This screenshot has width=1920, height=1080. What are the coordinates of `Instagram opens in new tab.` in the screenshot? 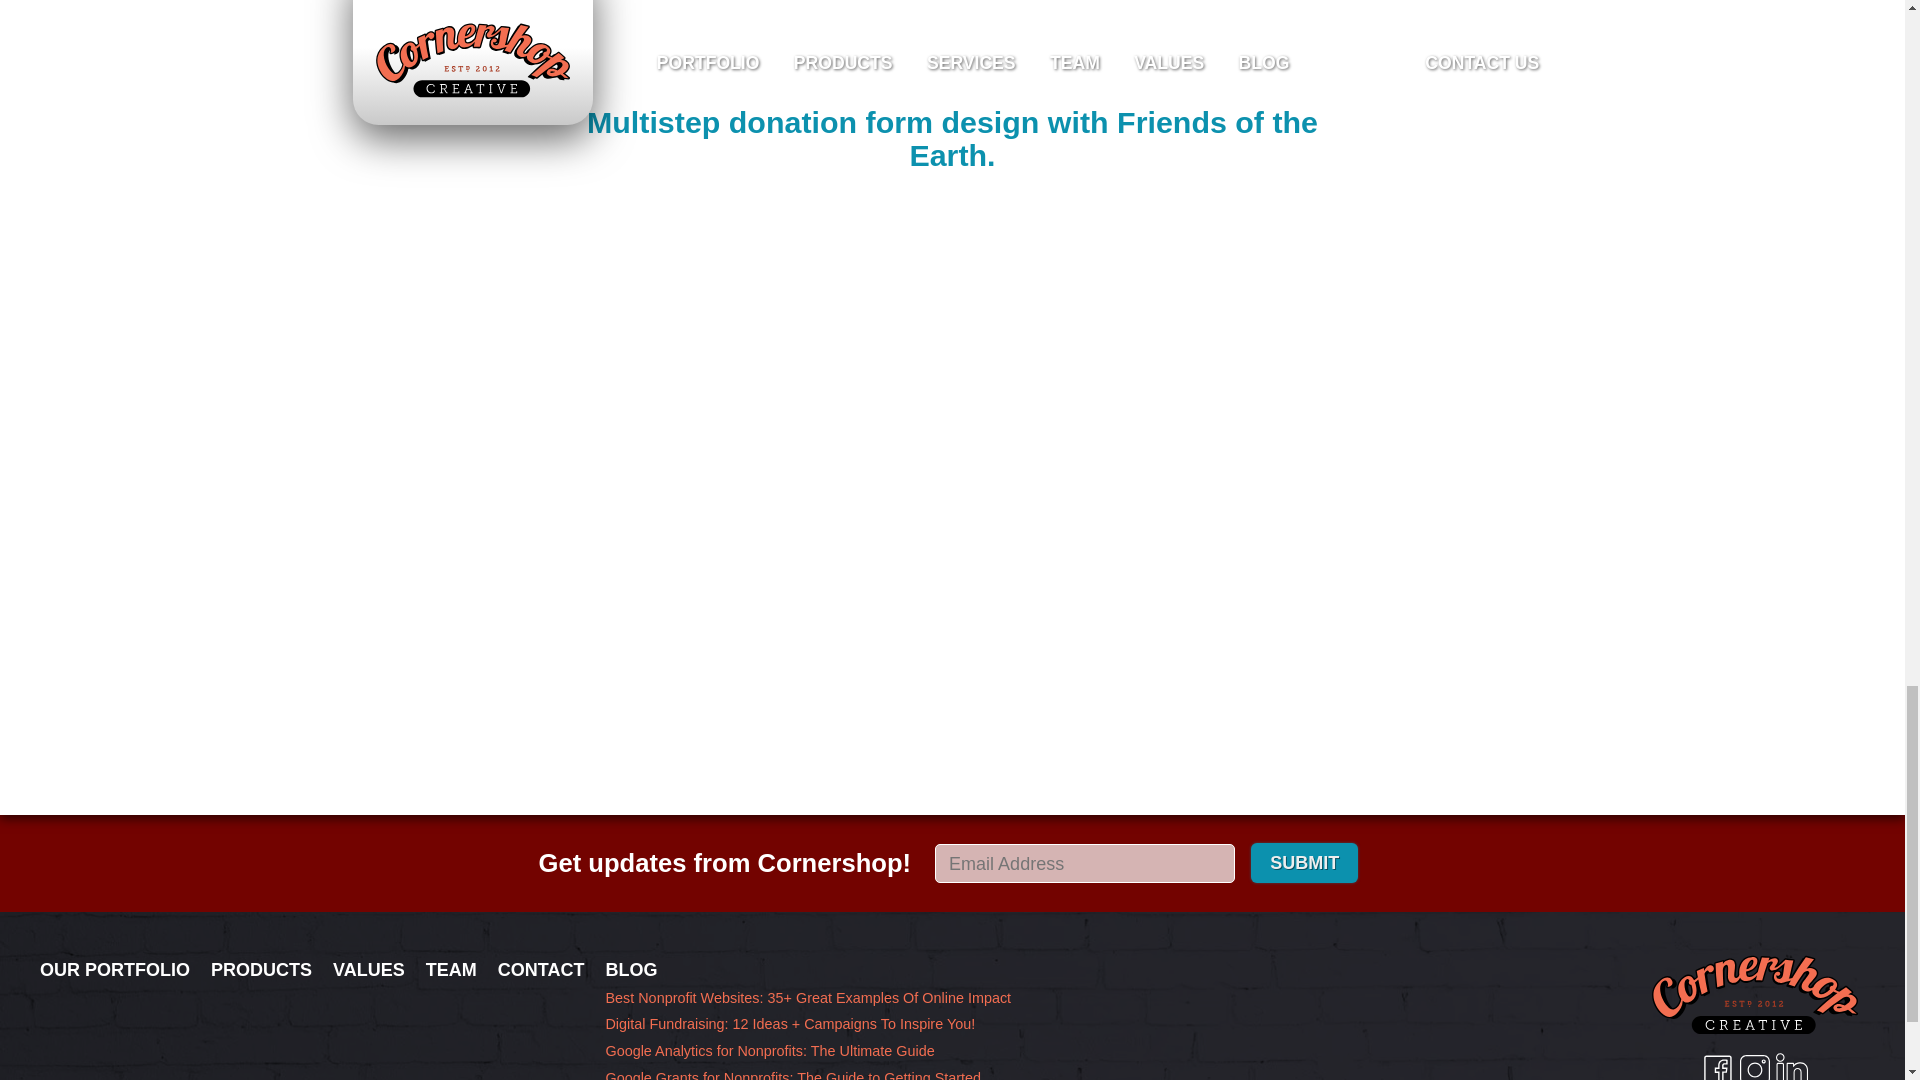 It's located at (1754, 1066).